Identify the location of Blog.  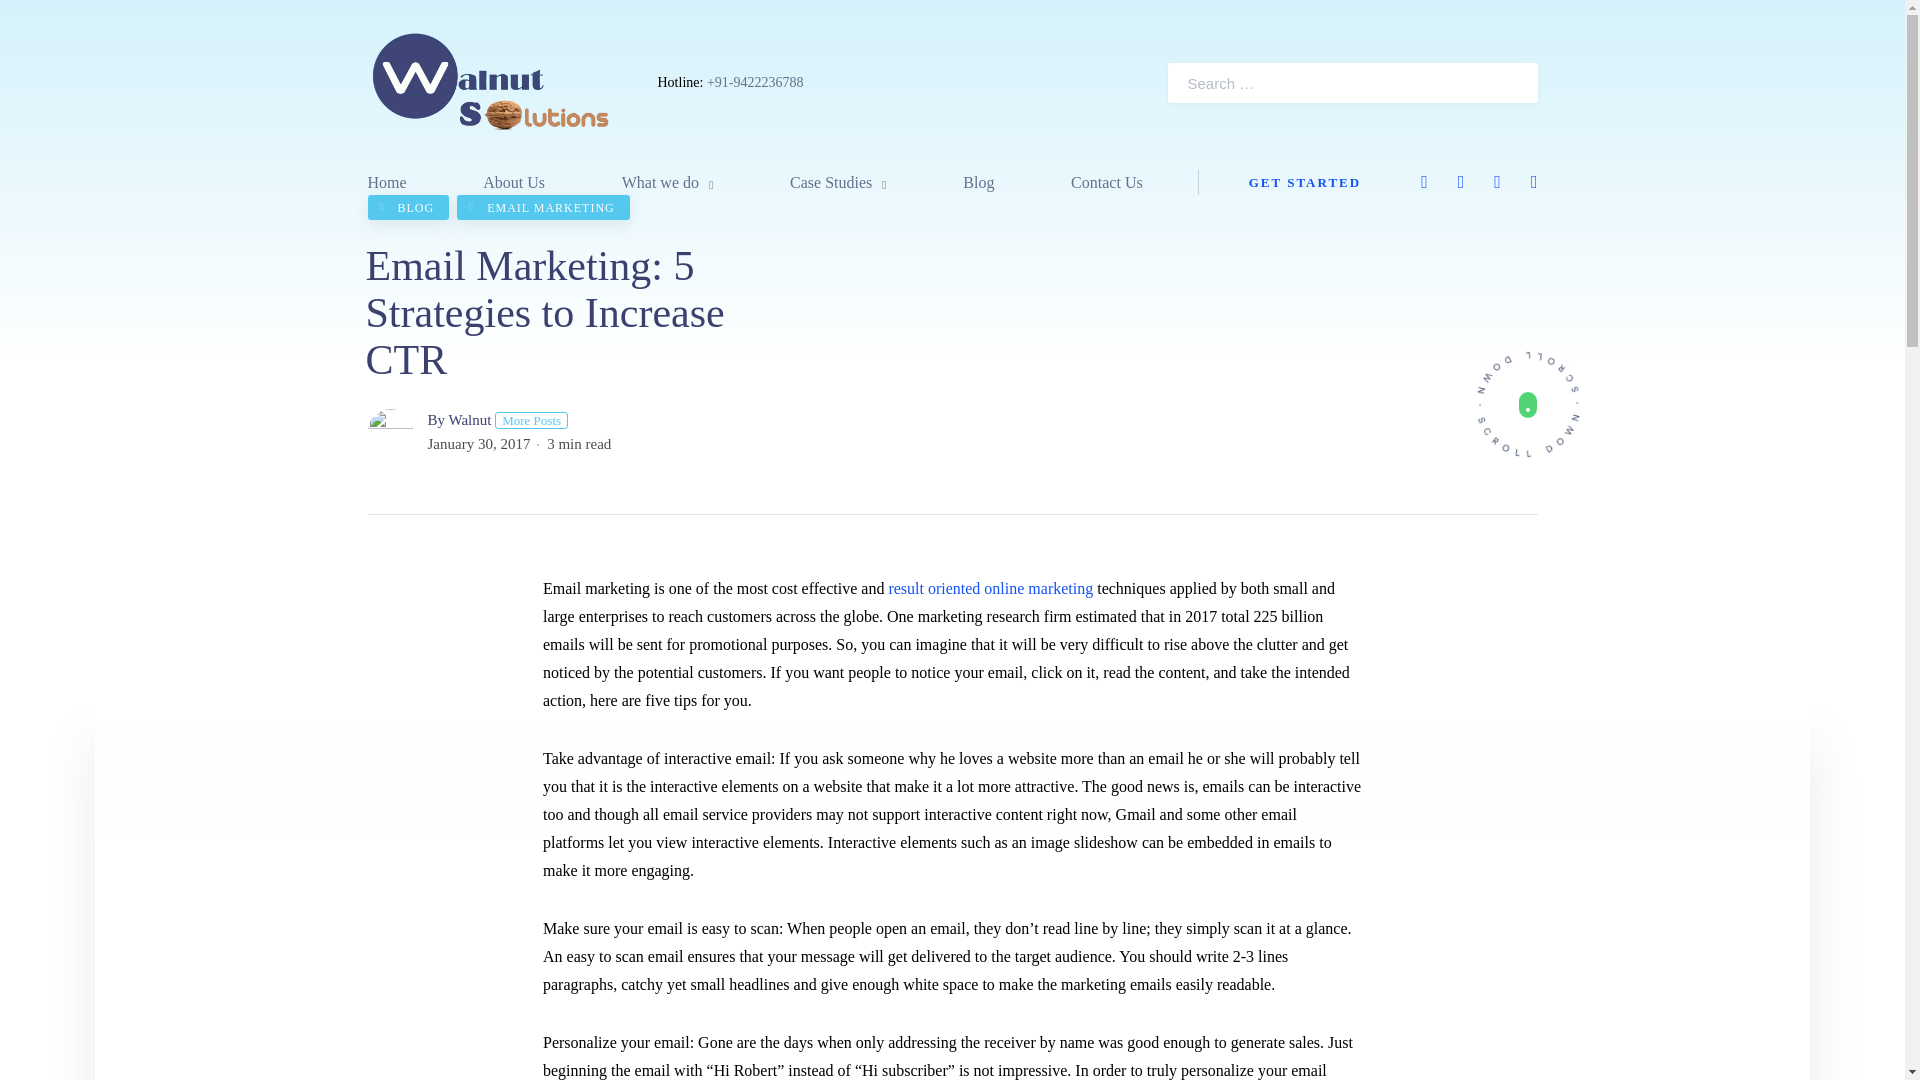
(978, 182).